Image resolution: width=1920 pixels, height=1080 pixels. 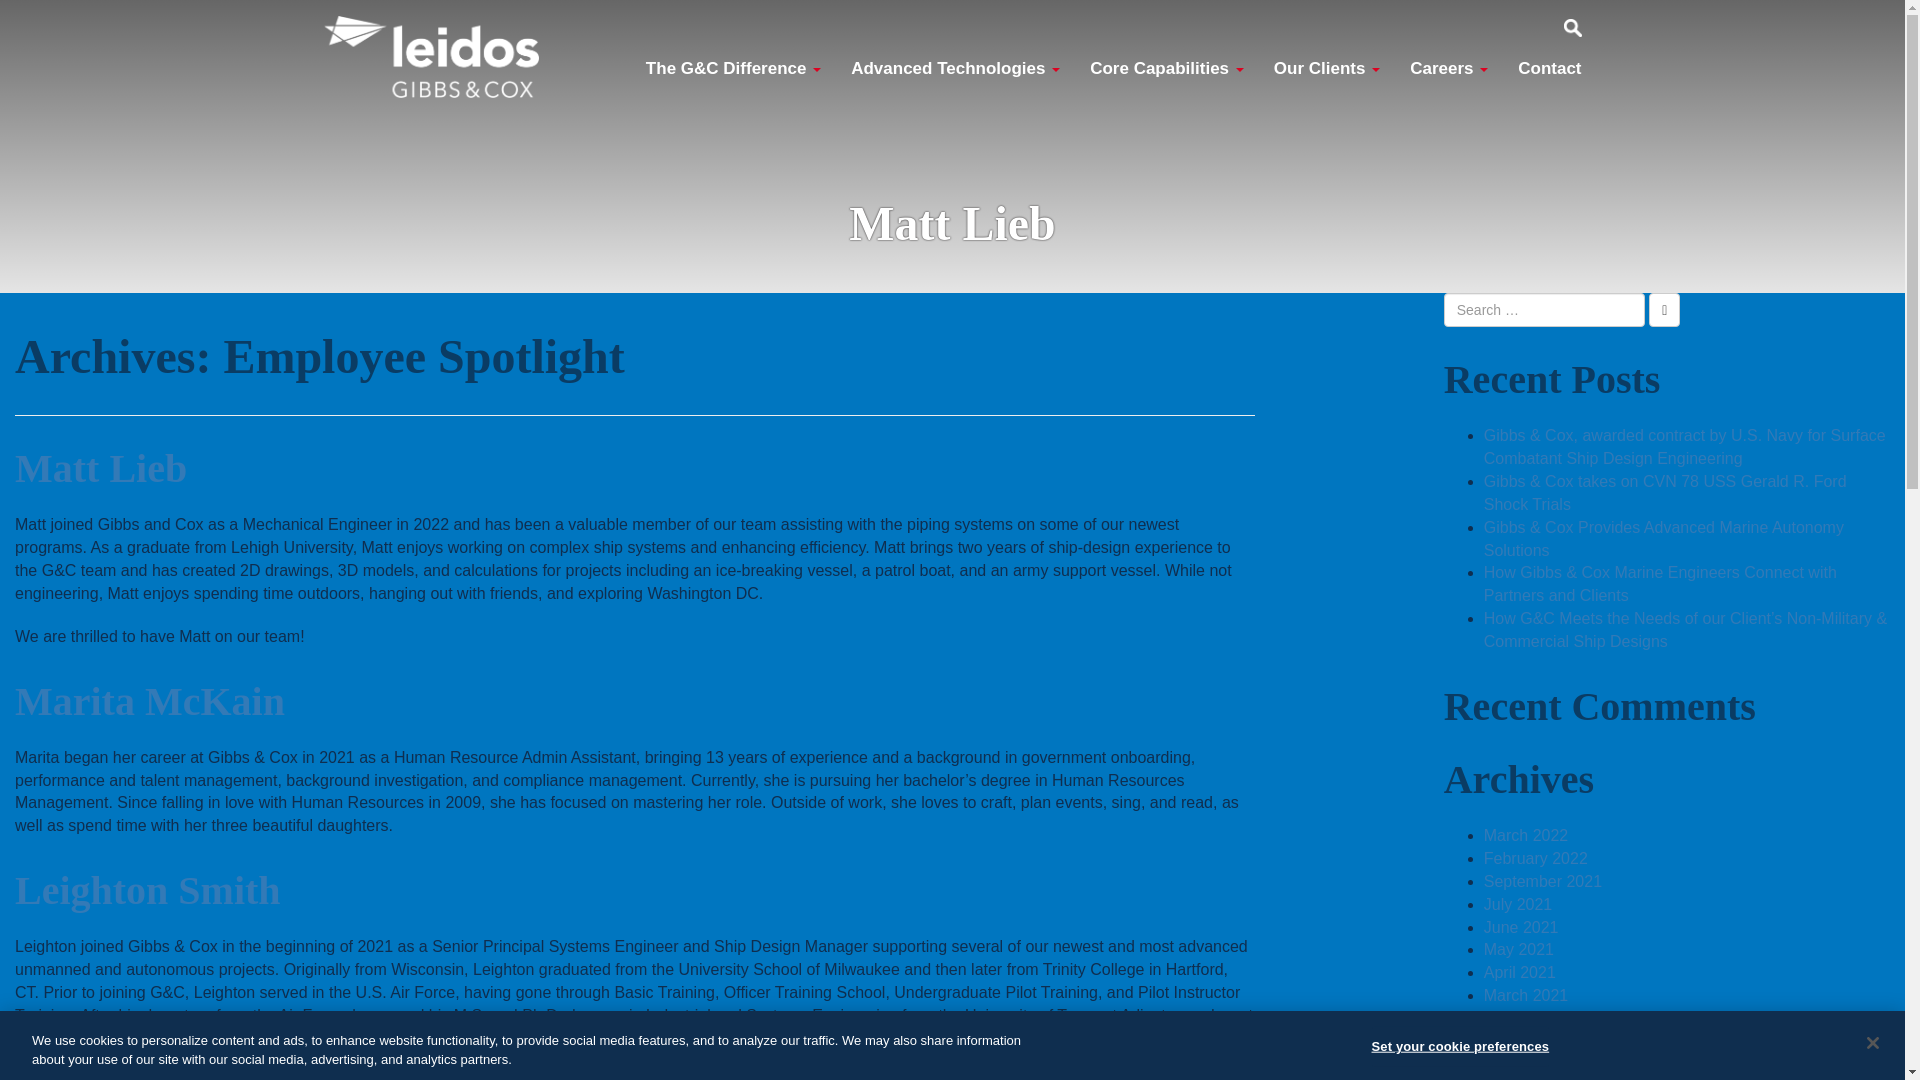 What do you see at coordinates (100, 468) in the screenshot?
I see `Matt Lieb` at bounding box center [100, 468].